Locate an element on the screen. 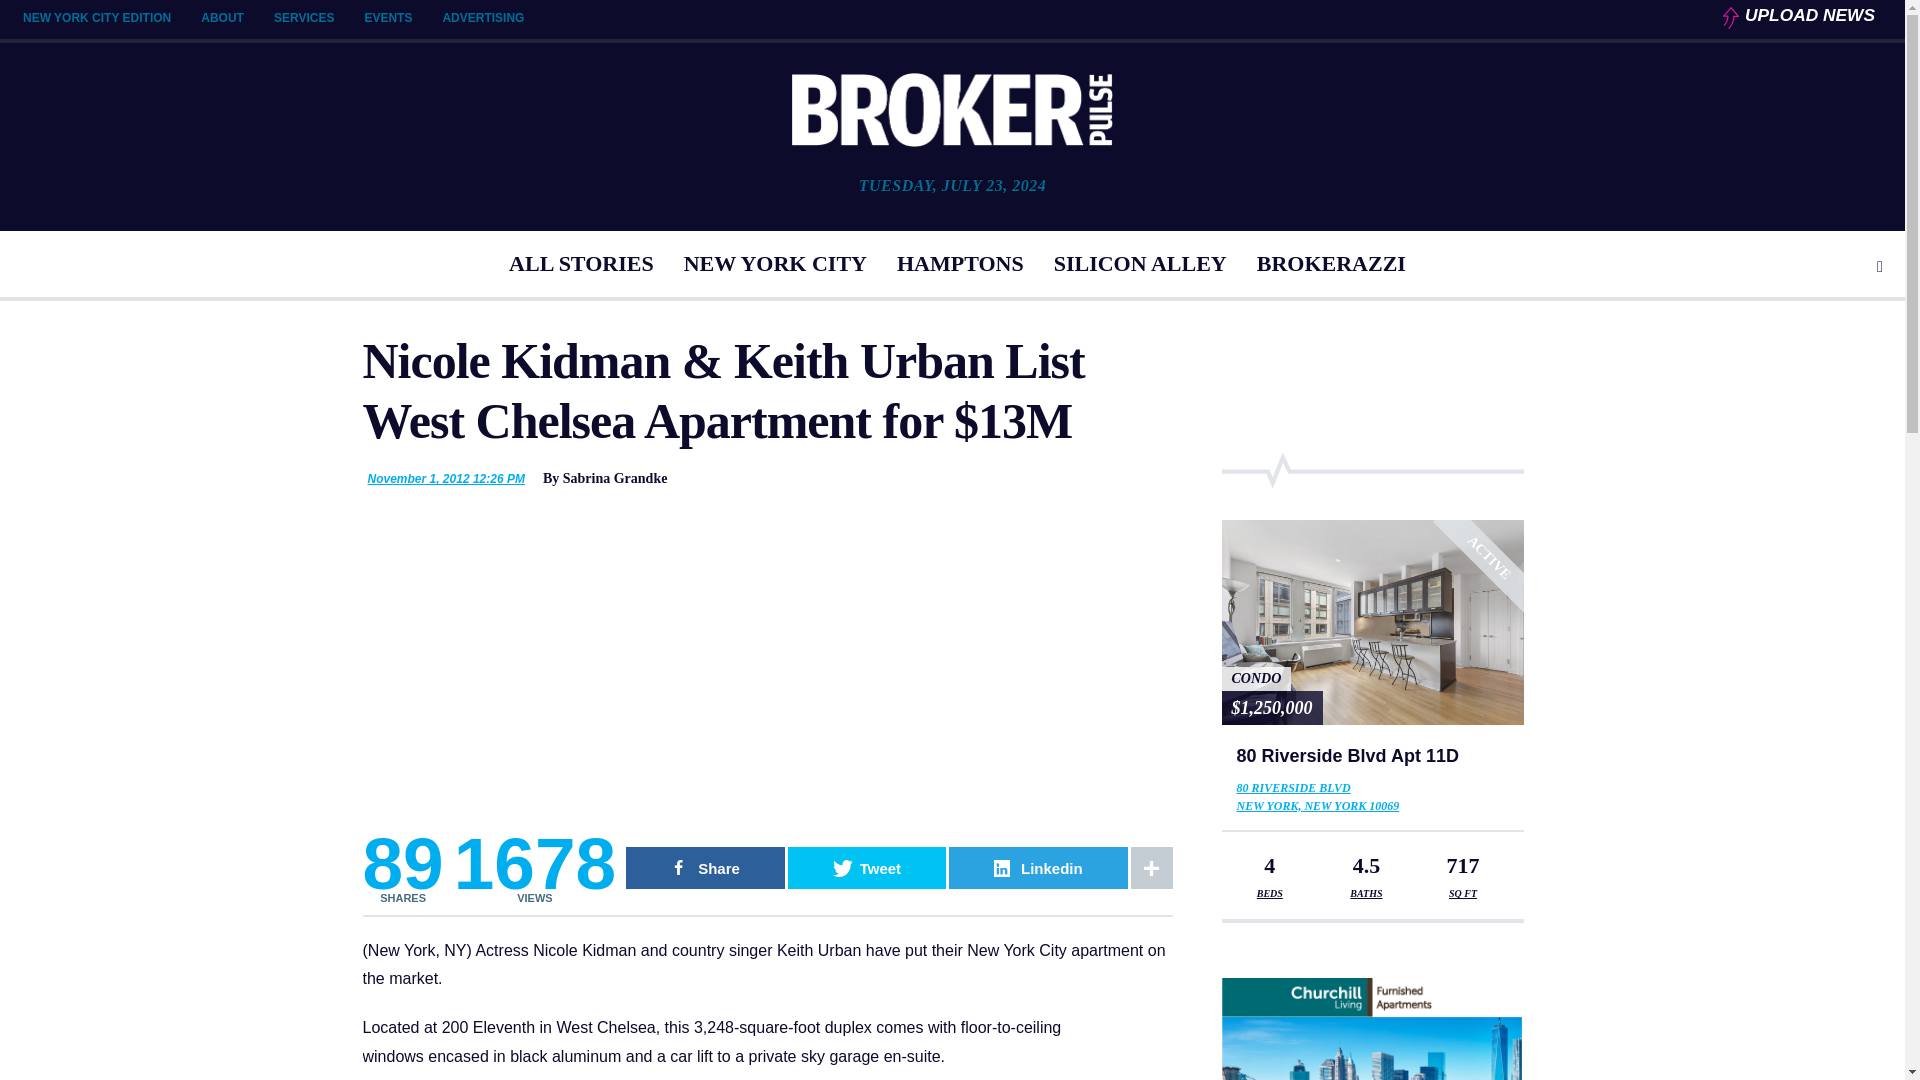  Tweet is located at coordinates (866, 867).